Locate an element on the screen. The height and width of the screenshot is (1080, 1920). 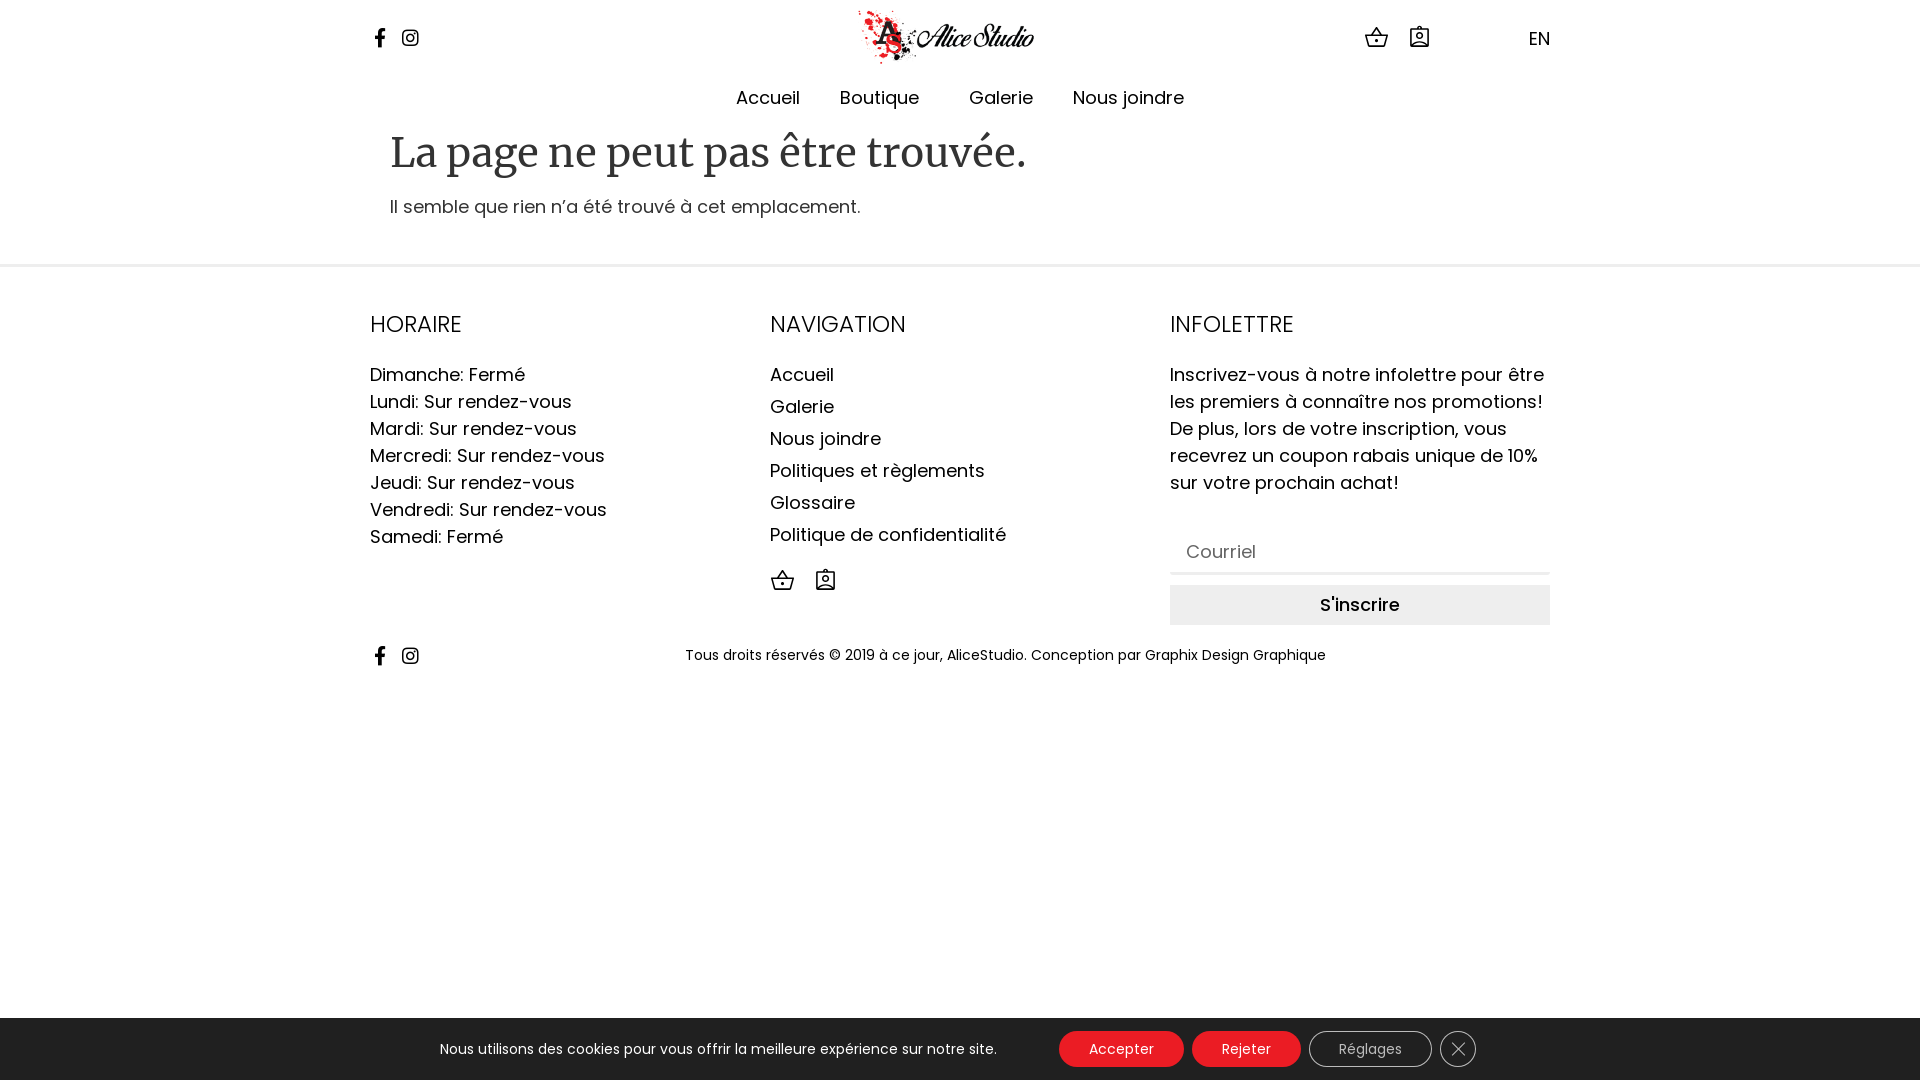
Rejeter is located at coordinates (1246, 1049).